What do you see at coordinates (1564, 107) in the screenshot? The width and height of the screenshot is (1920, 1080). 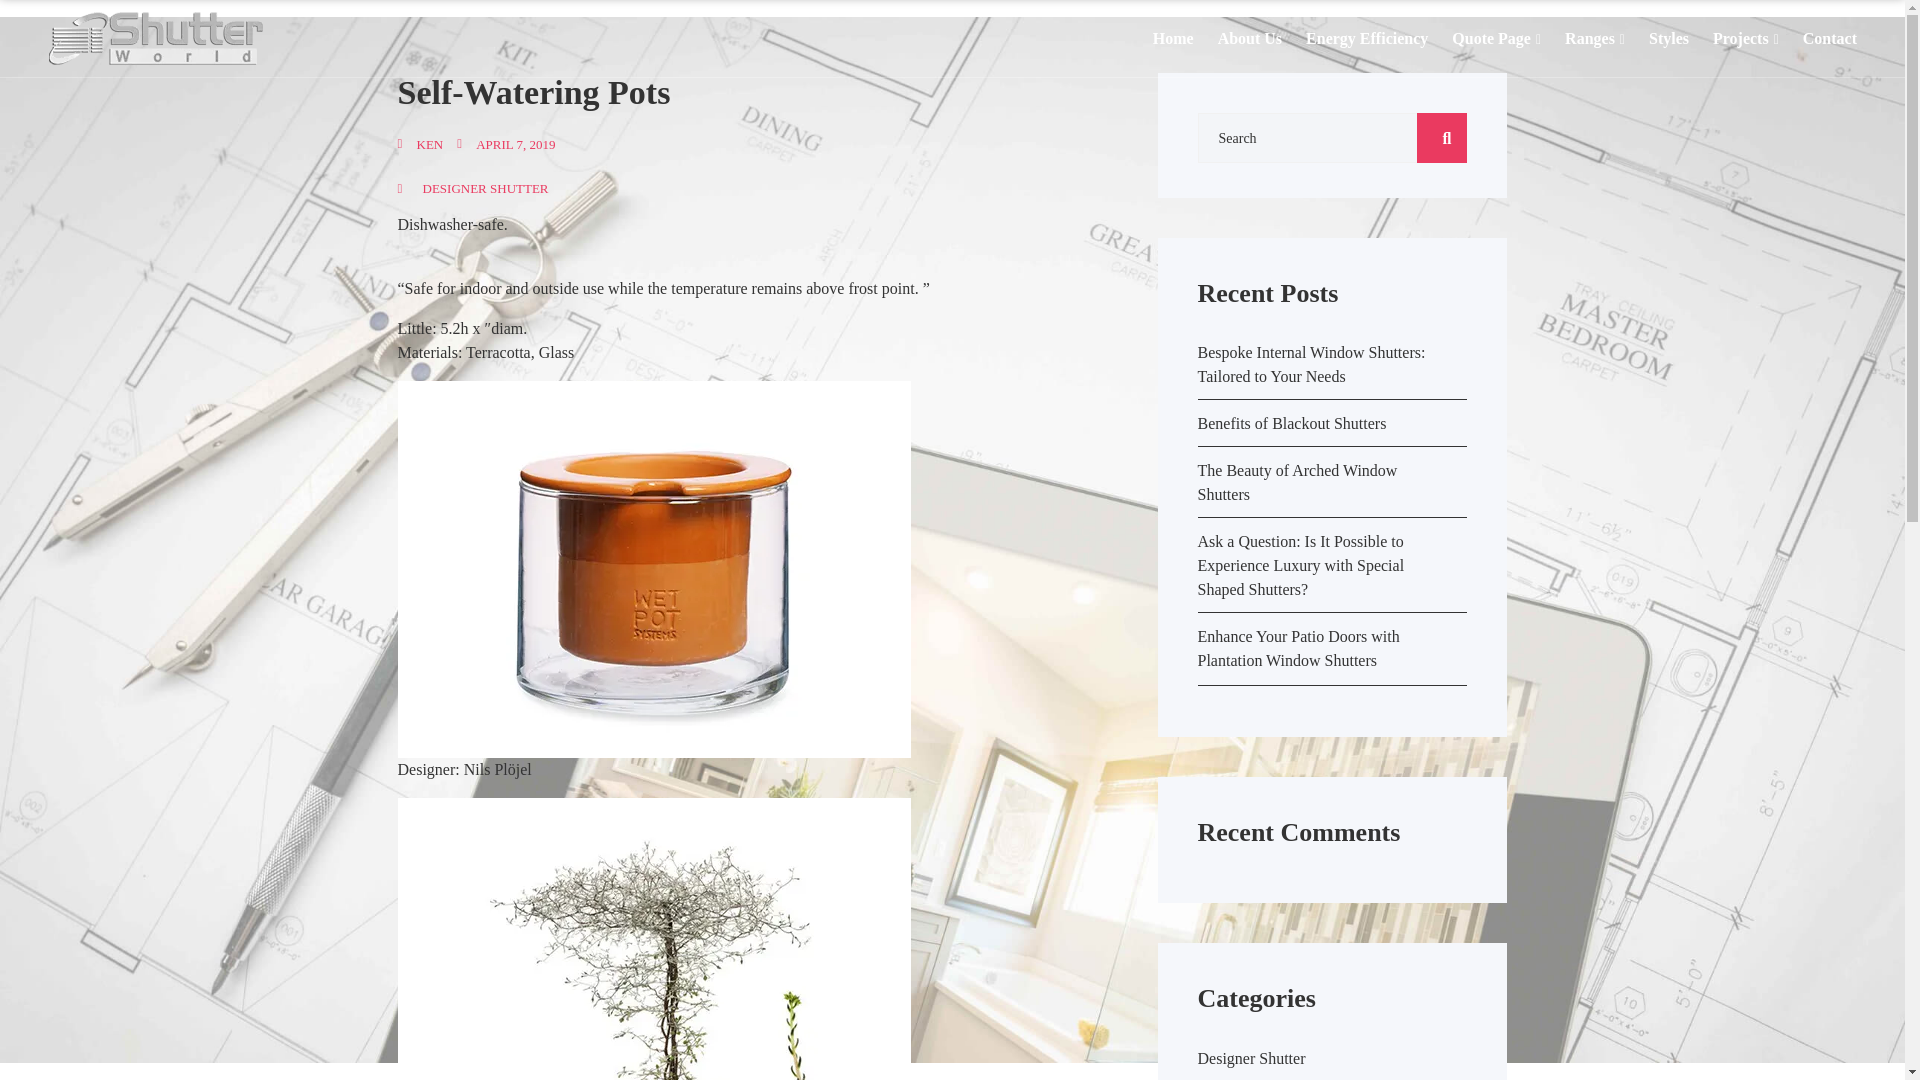 I see `Brochure Request` at bounding box center [1564, 107].